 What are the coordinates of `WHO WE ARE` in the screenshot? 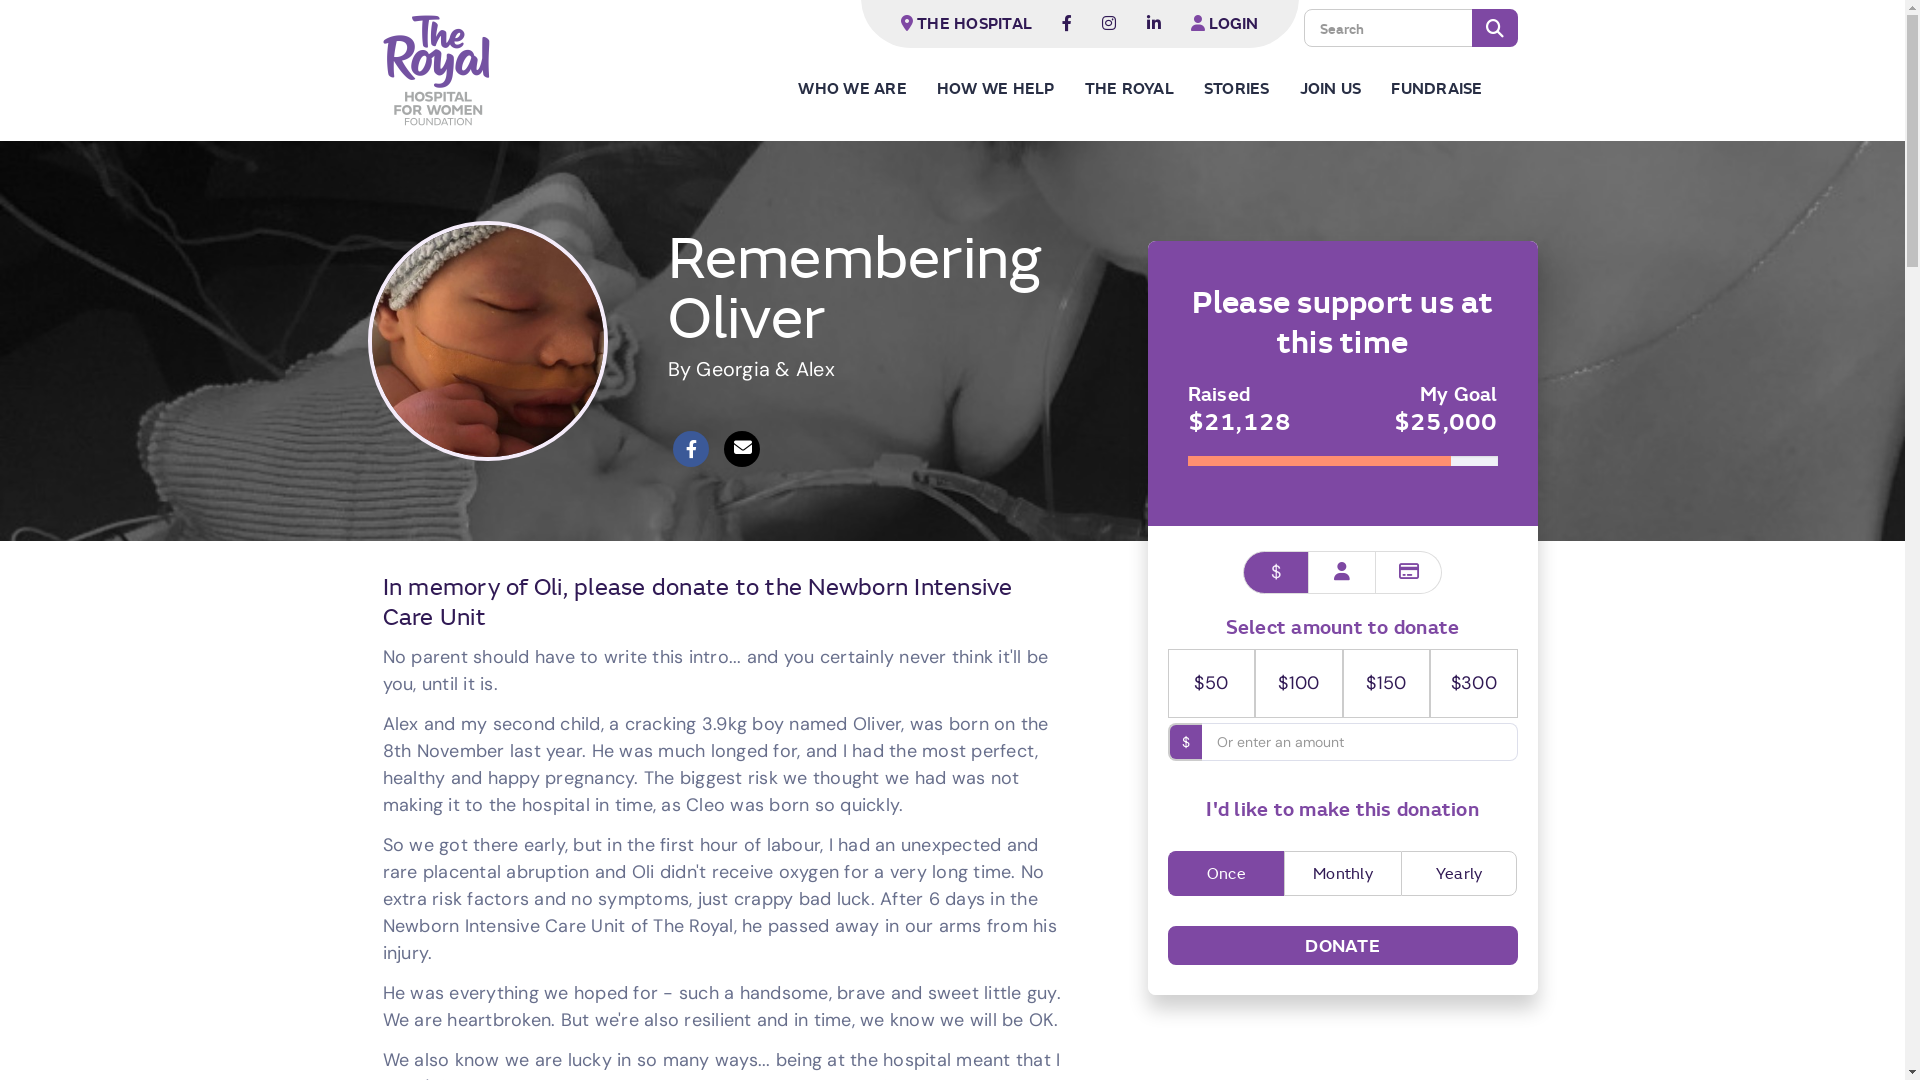 It's located at (868, 88).